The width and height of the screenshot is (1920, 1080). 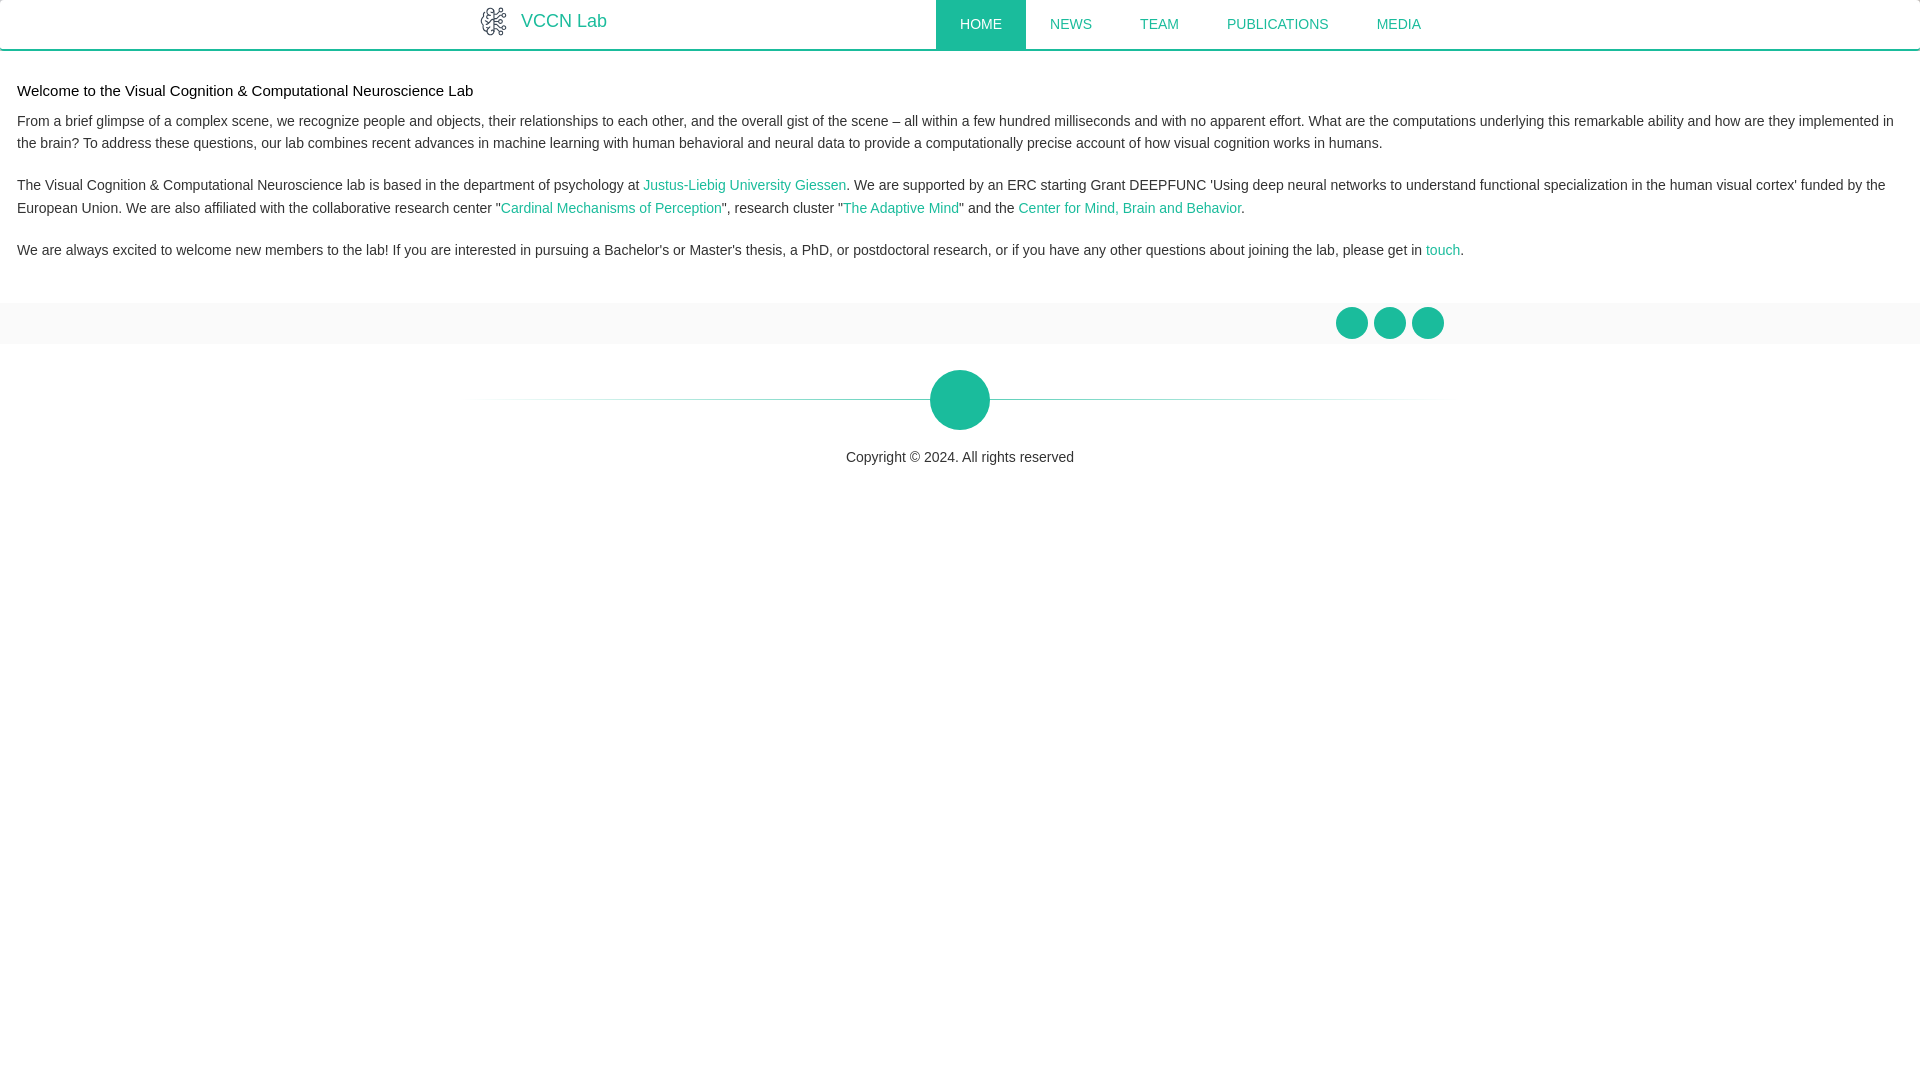 What do you see at coordinates (563, 20) in the screenshot?
I see `Home` at bounding box center [563, 20].